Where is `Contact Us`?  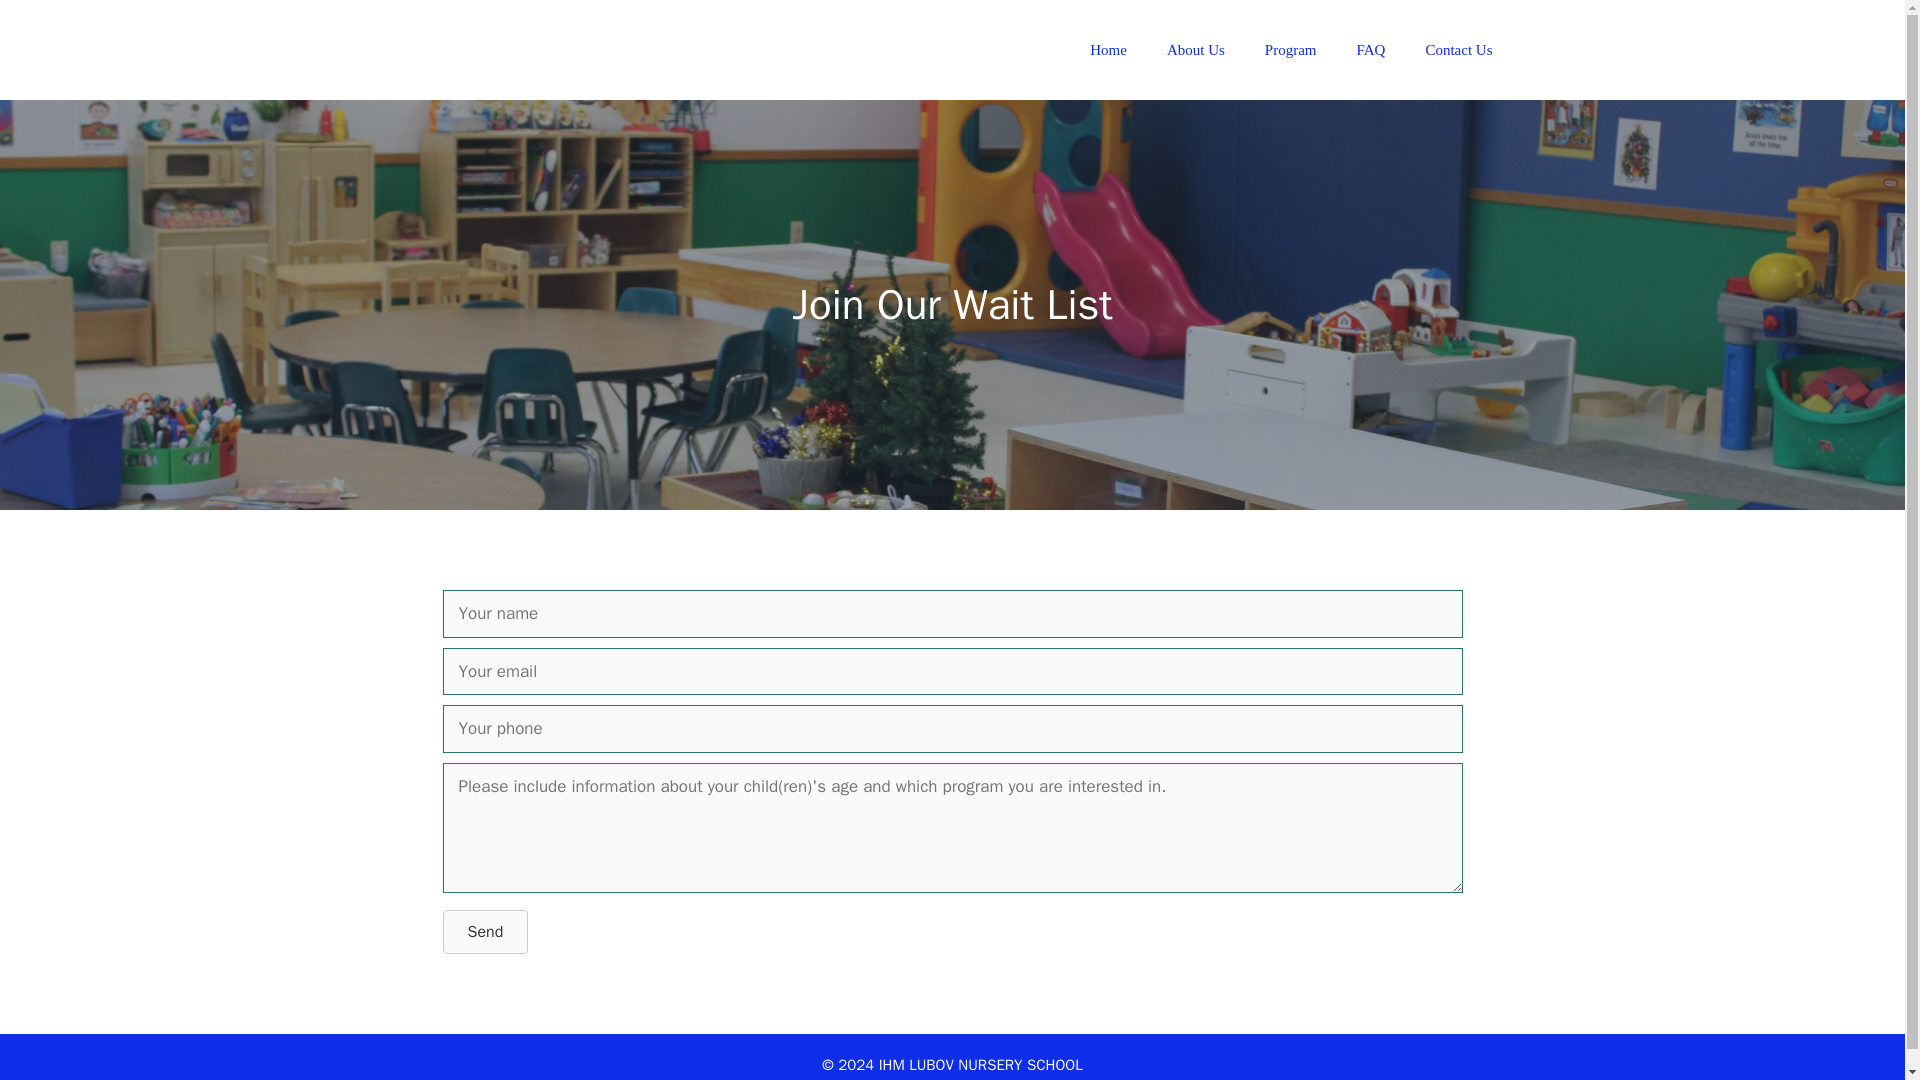 Contact Us is located at coordinates (1458, 50).